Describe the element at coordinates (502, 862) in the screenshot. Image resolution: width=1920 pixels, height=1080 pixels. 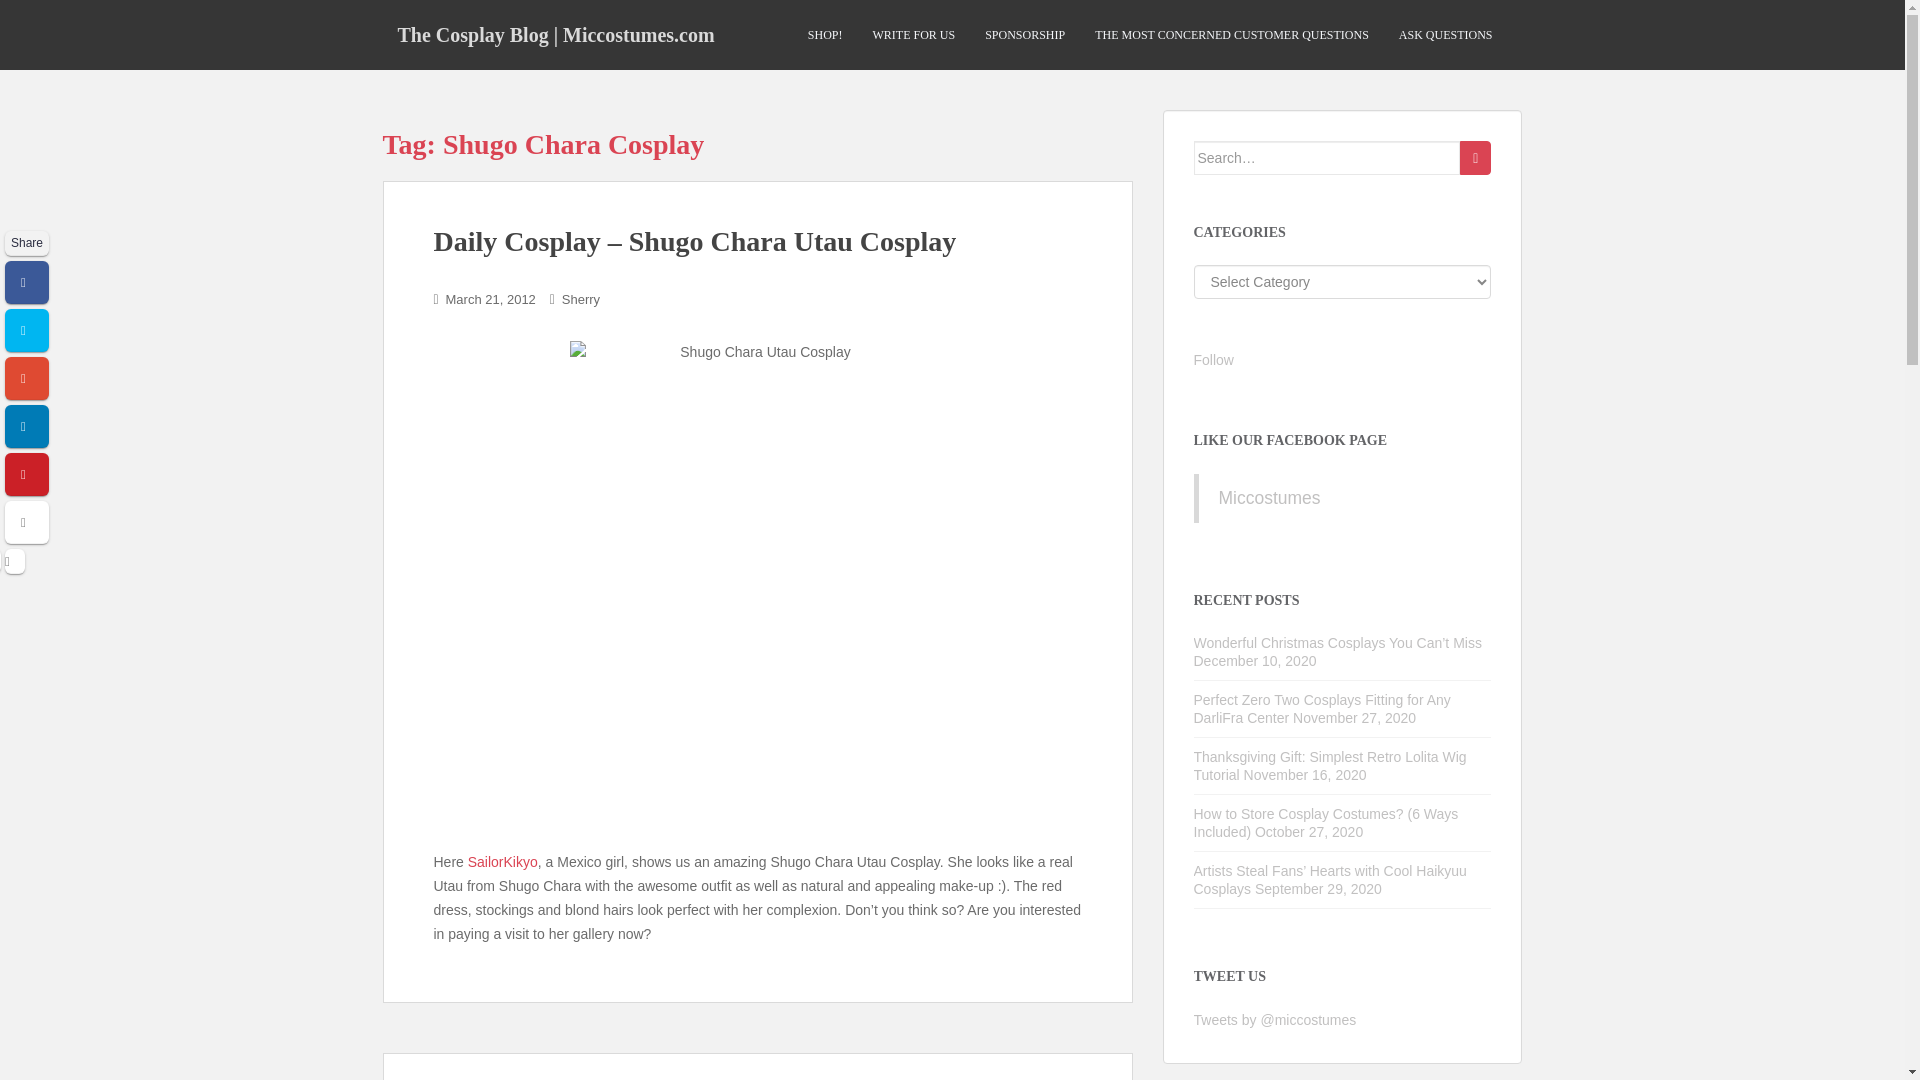
I see `SailorKikyo` at that location.